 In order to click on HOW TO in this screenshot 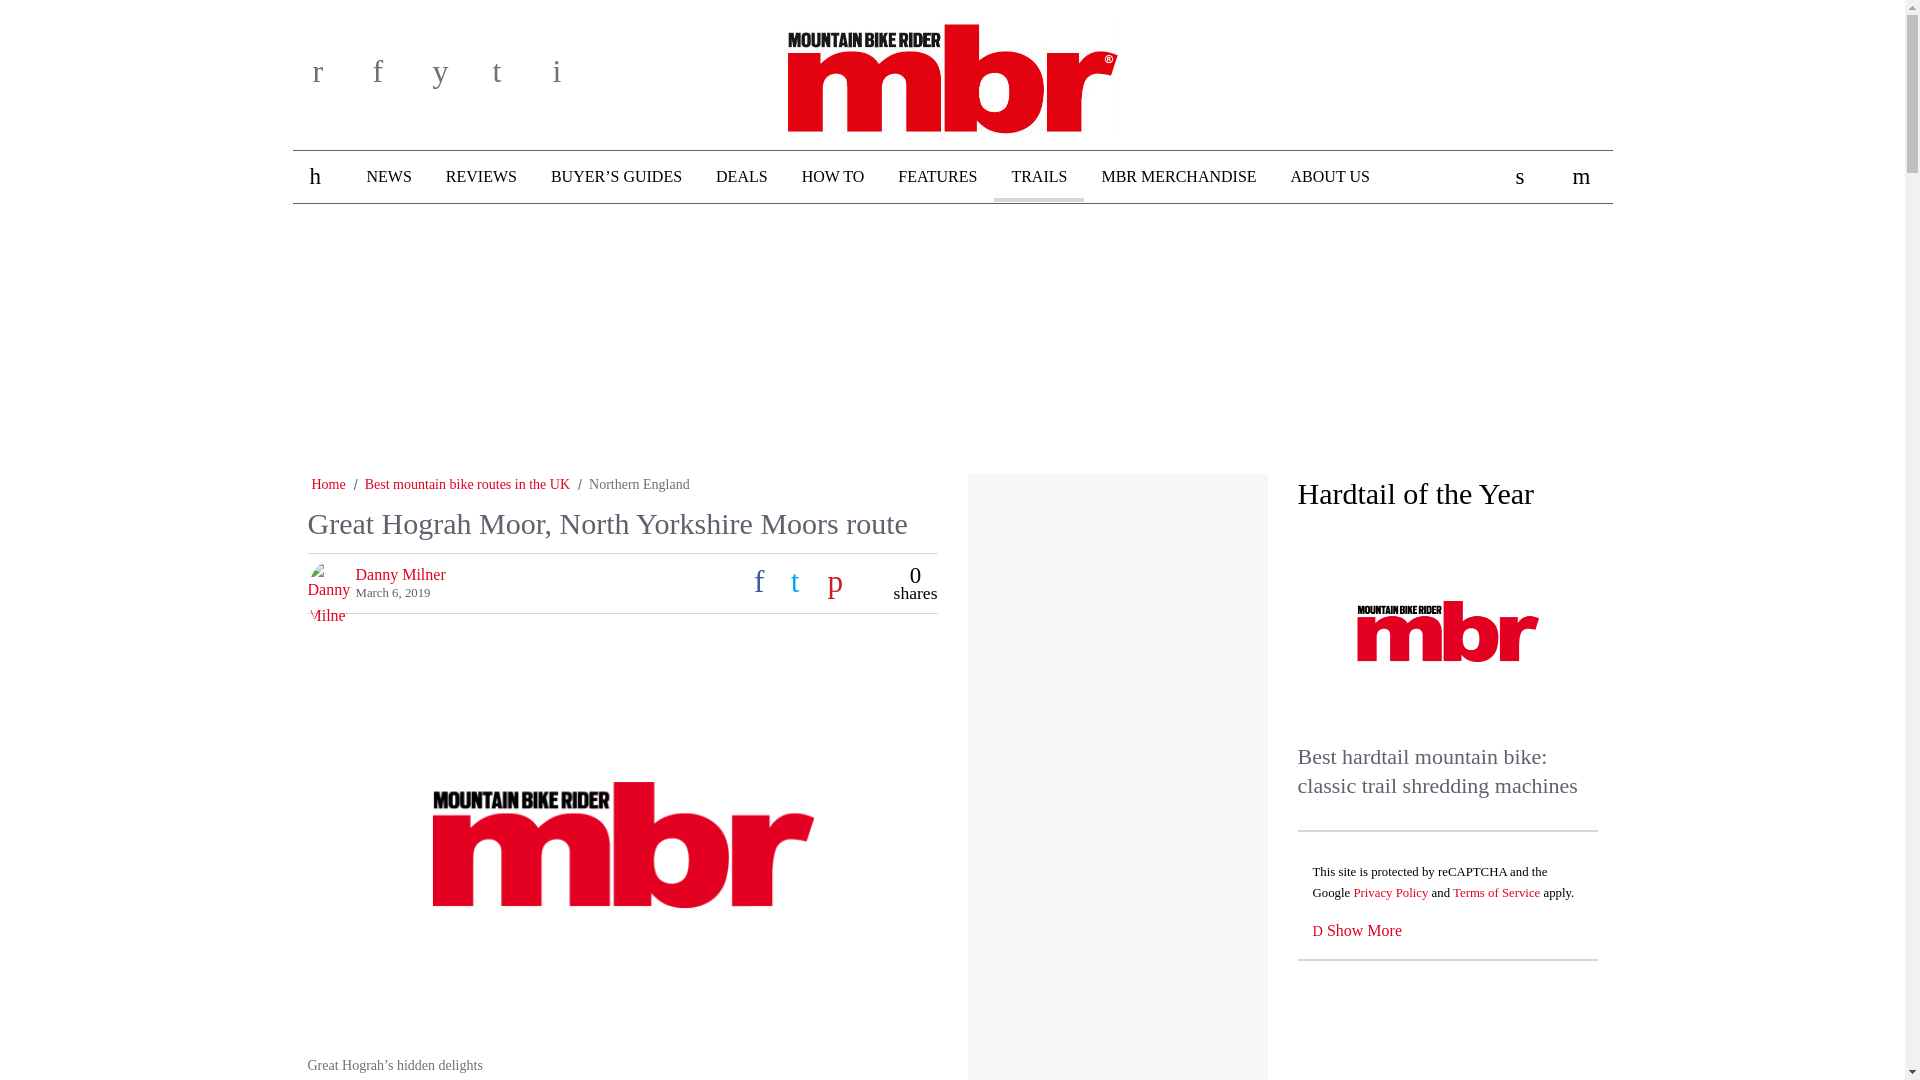, I will do `click(833, 177)`.